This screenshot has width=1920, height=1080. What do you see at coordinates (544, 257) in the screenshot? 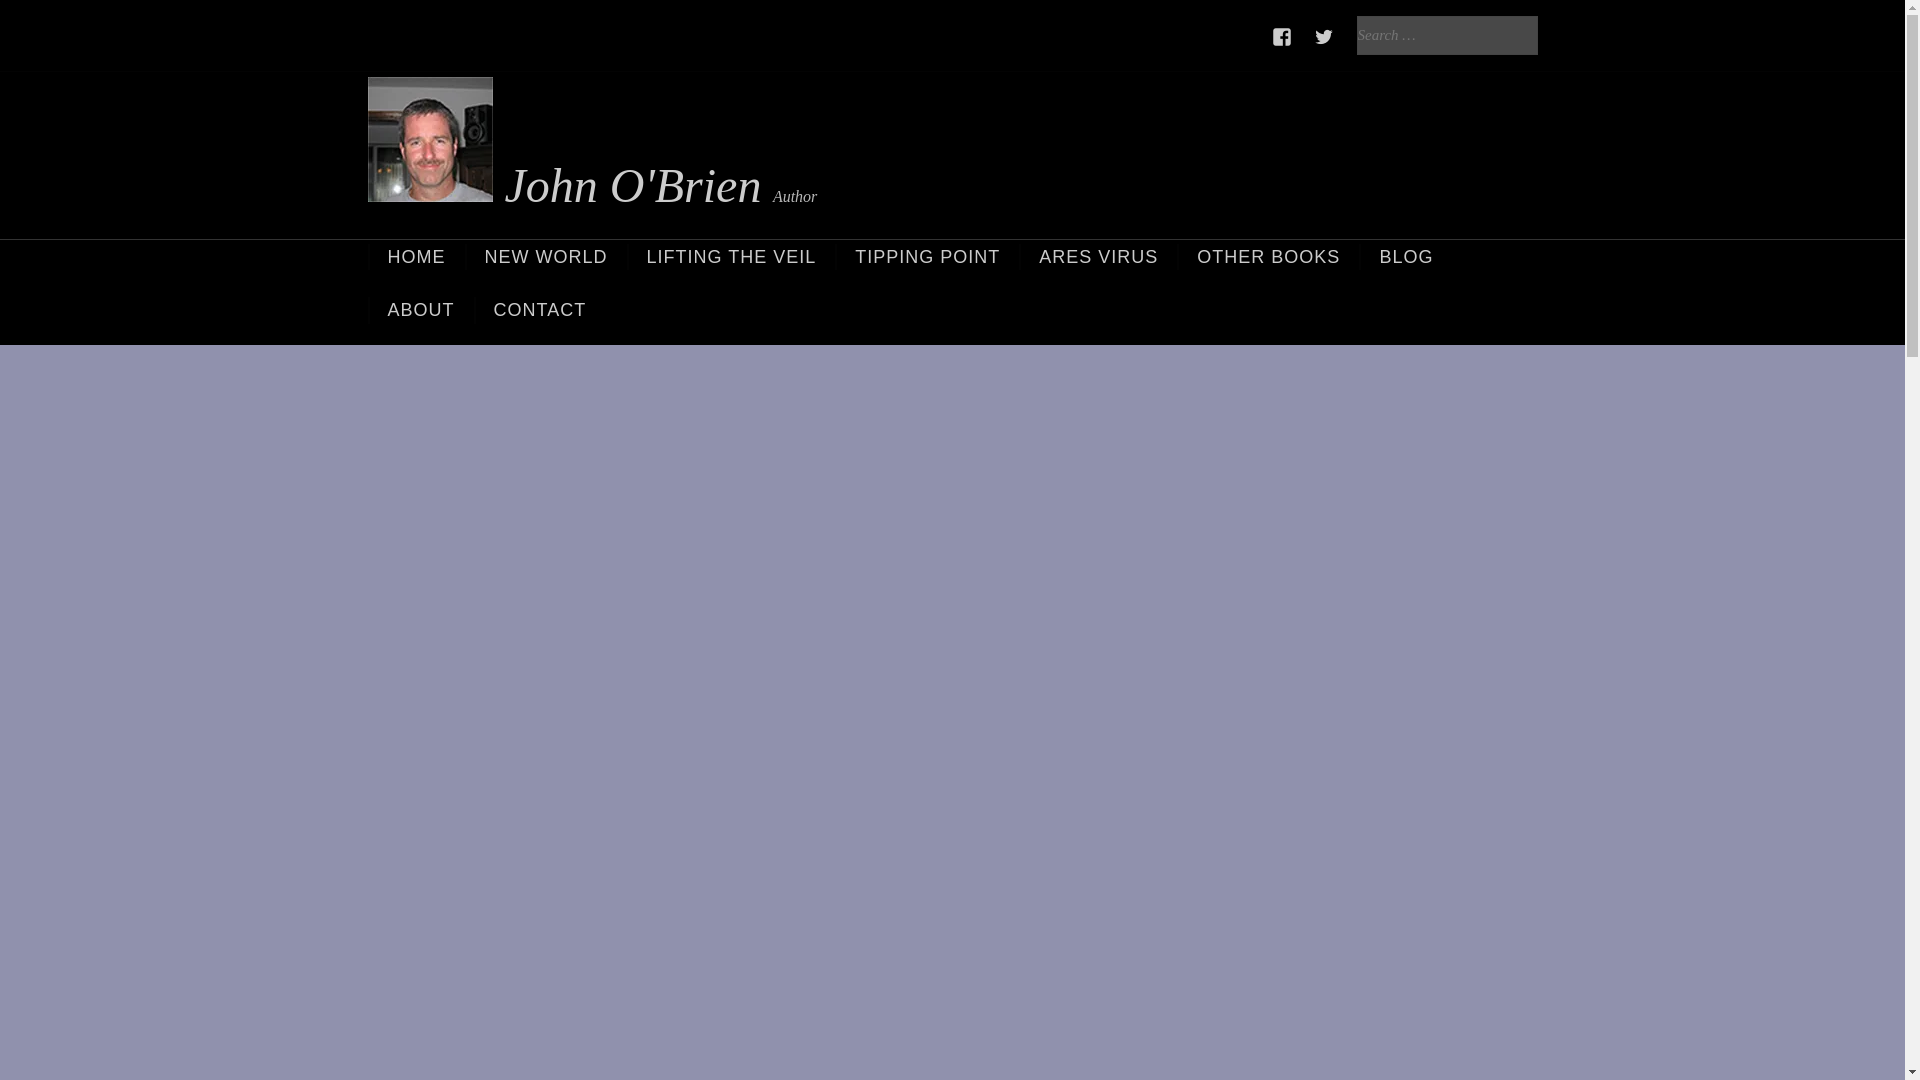
I see `NEW WORLD` at bounding box center [544, 257].